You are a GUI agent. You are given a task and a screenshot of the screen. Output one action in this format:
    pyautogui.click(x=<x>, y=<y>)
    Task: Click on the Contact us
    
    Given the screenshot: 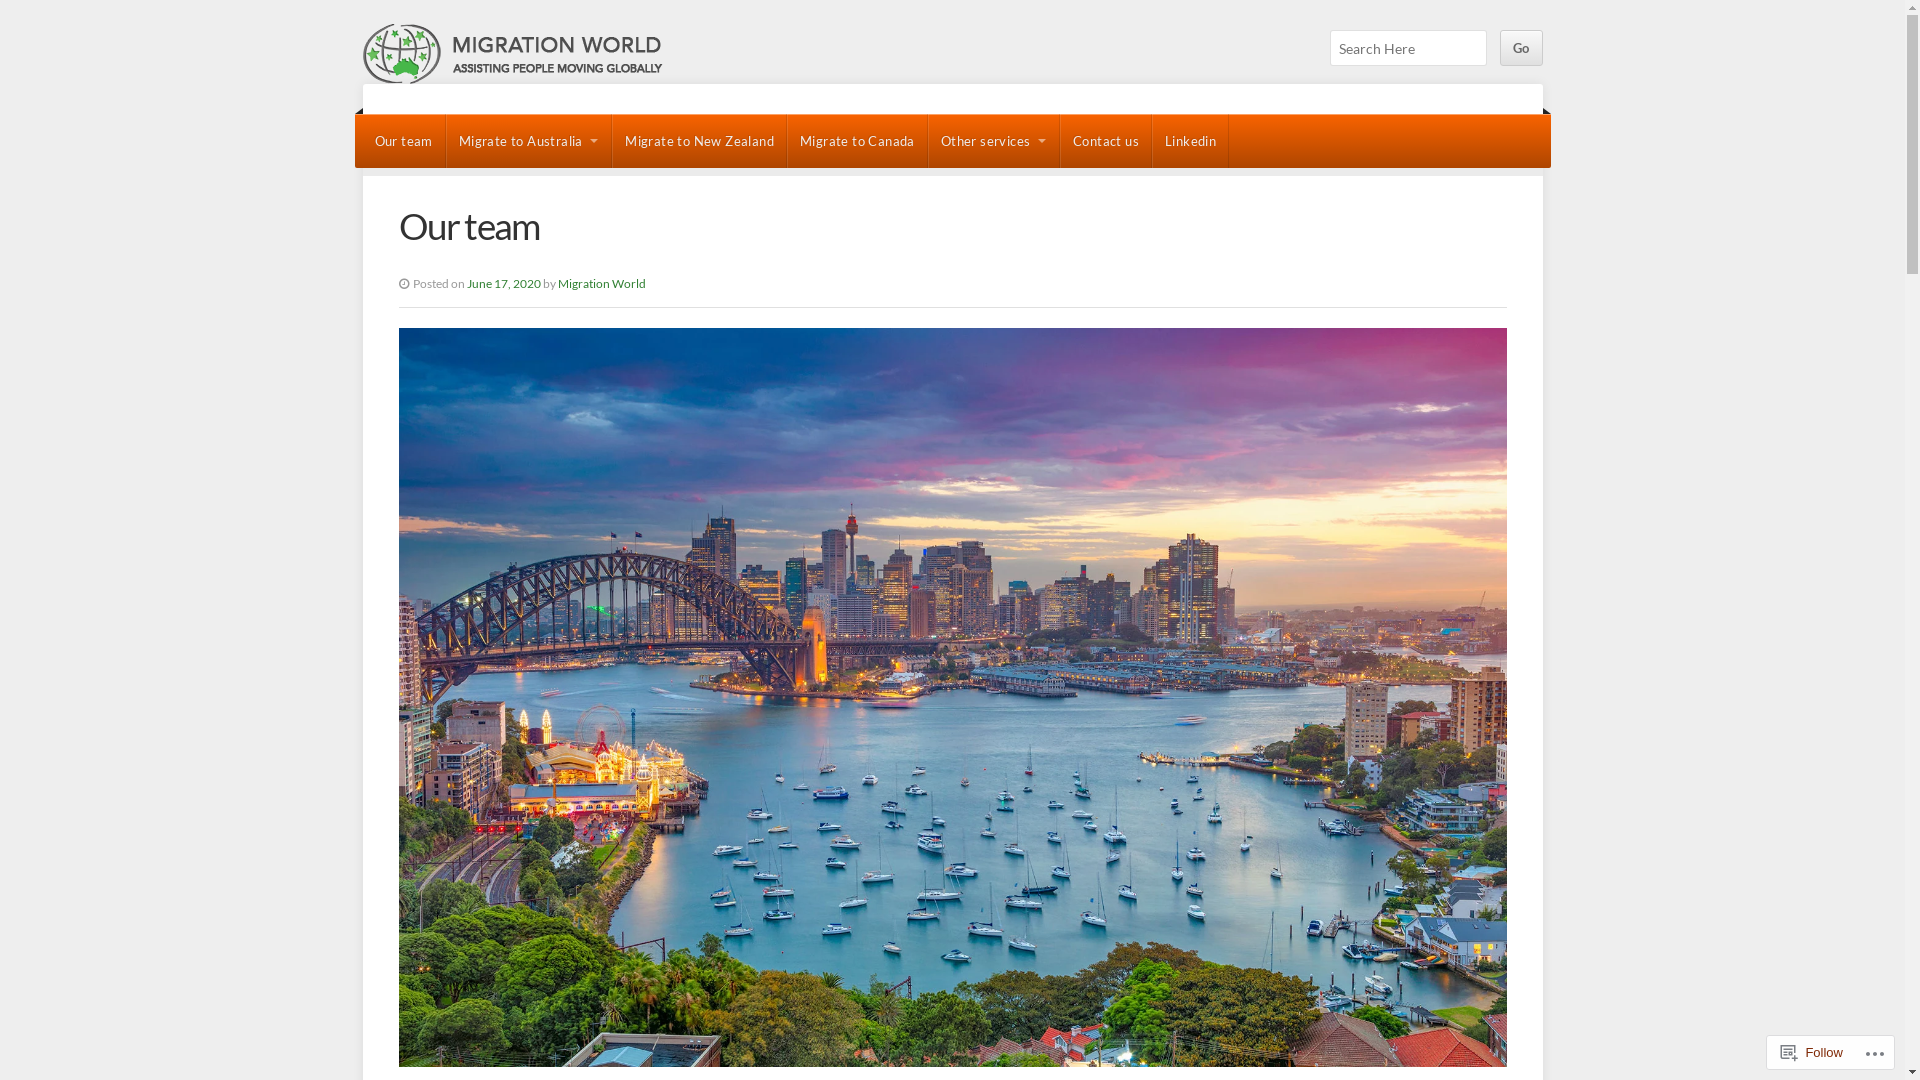 What is the action you would take?
    pyautogui.click(x=1106, y=141)
    